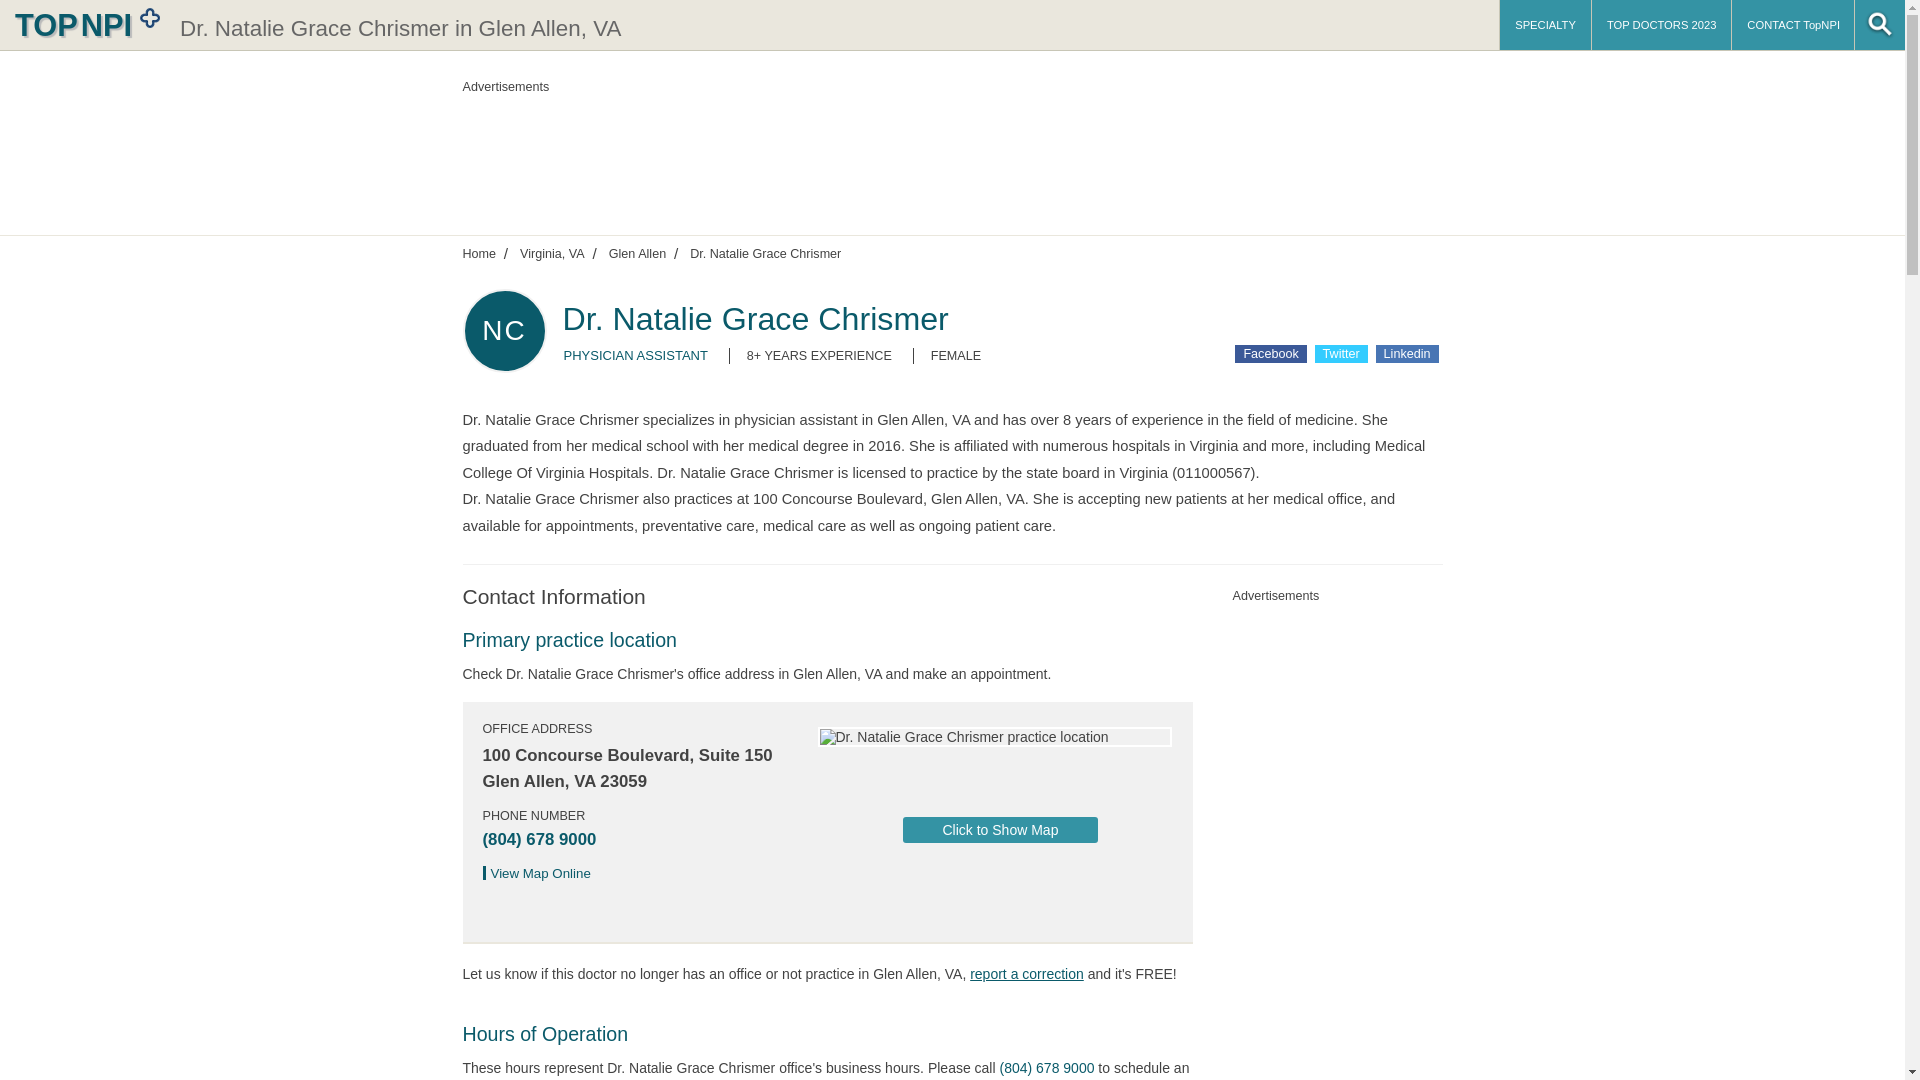 Image resolution: width=1920 pixels, height=1080 pixels. I want to click on Click to Show Map, so click(1000, 830).